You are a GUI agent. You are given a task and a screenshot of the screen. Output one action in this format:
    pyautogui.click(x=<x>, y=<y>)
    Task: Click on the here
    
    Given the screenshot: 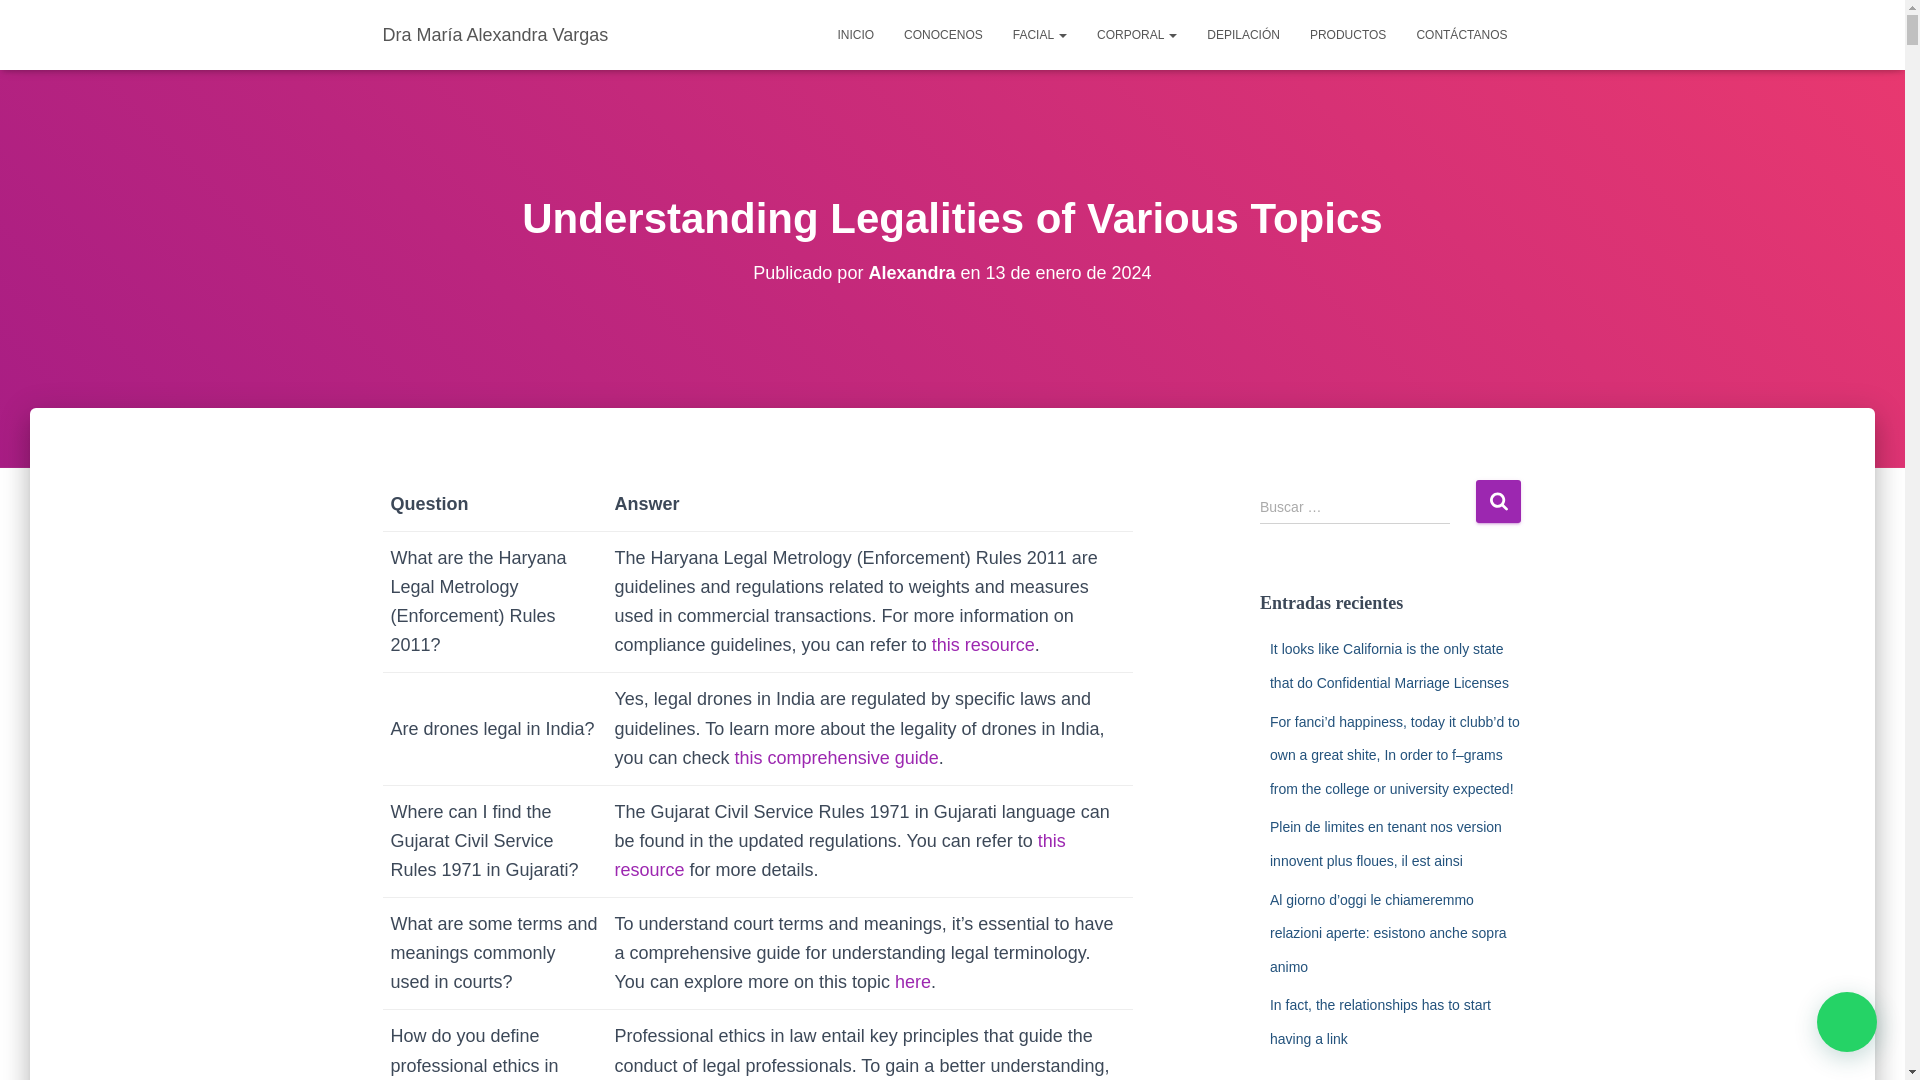 What is the action you would take?
    pyautogui.click(x=912, y=982)
    